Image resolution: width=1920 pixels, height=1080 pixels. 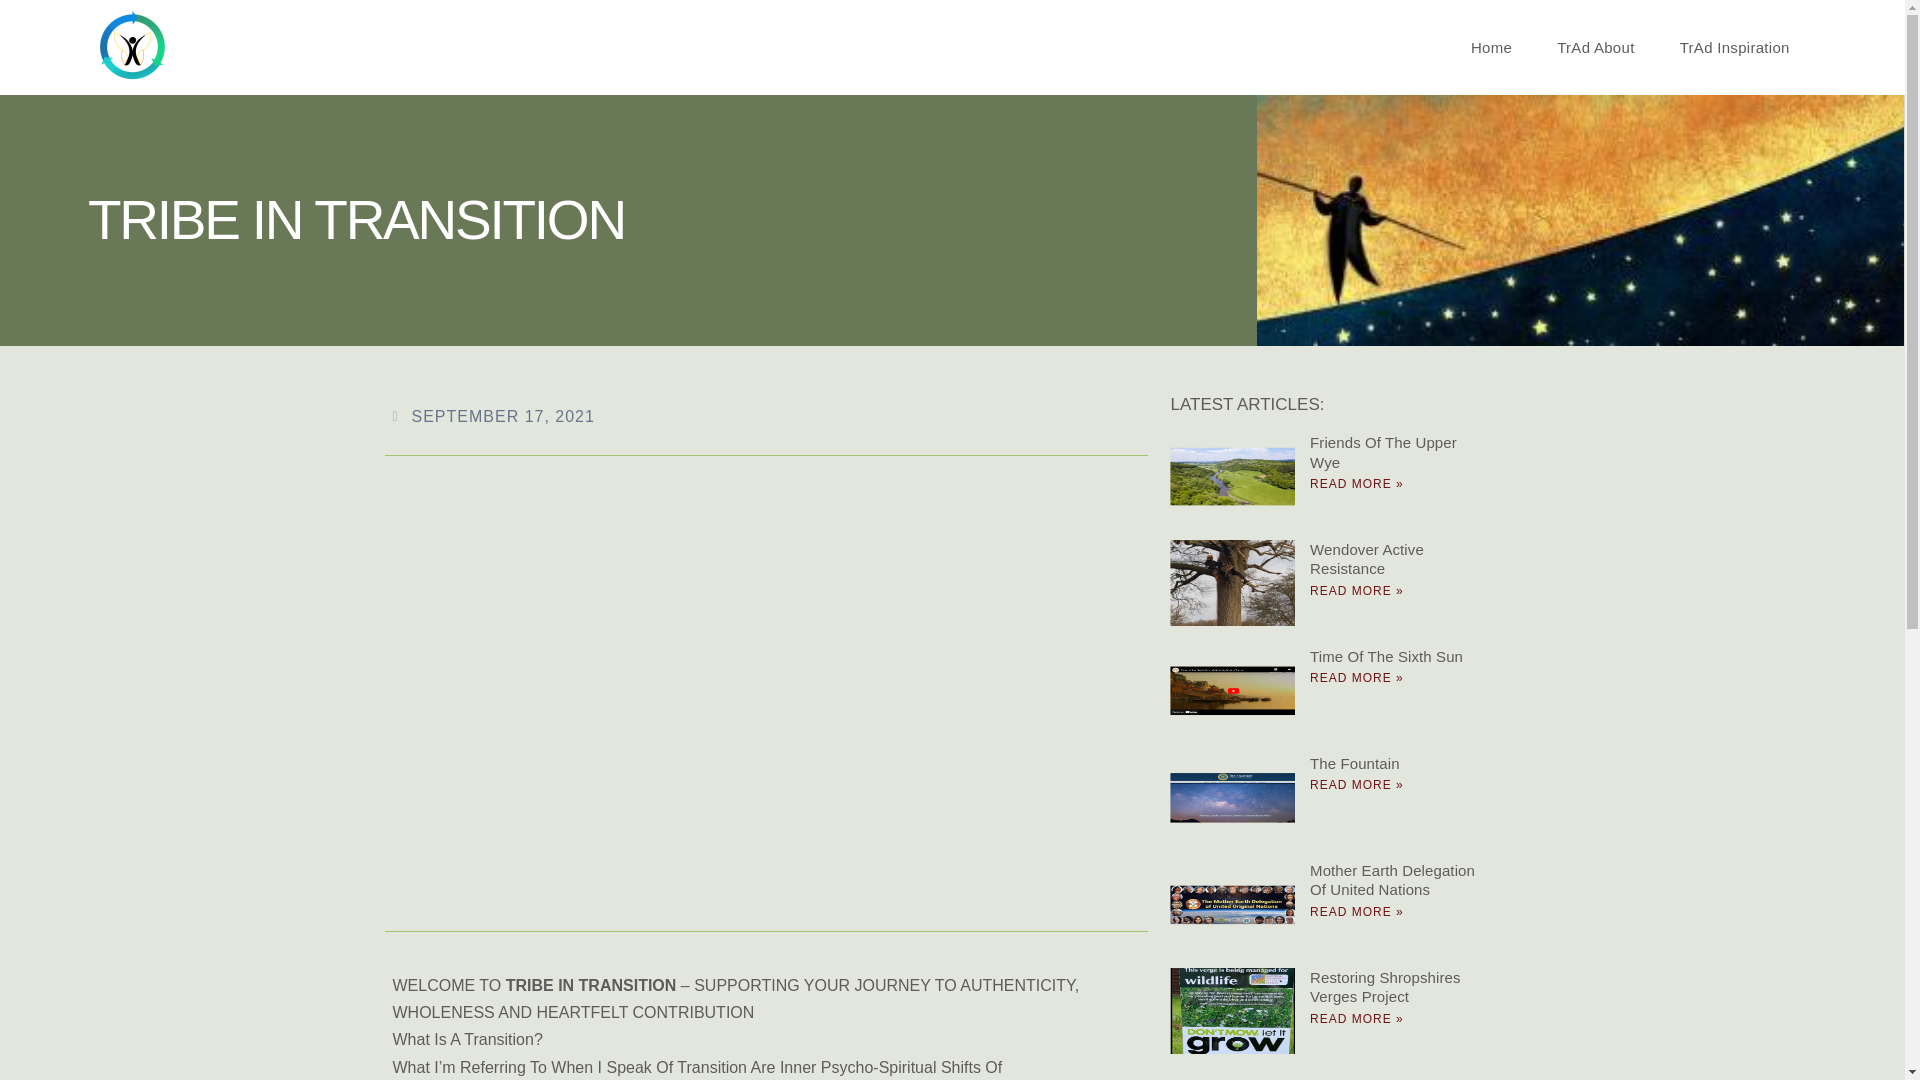 I want to click on The Fountain, so click(x=1354, y=763).